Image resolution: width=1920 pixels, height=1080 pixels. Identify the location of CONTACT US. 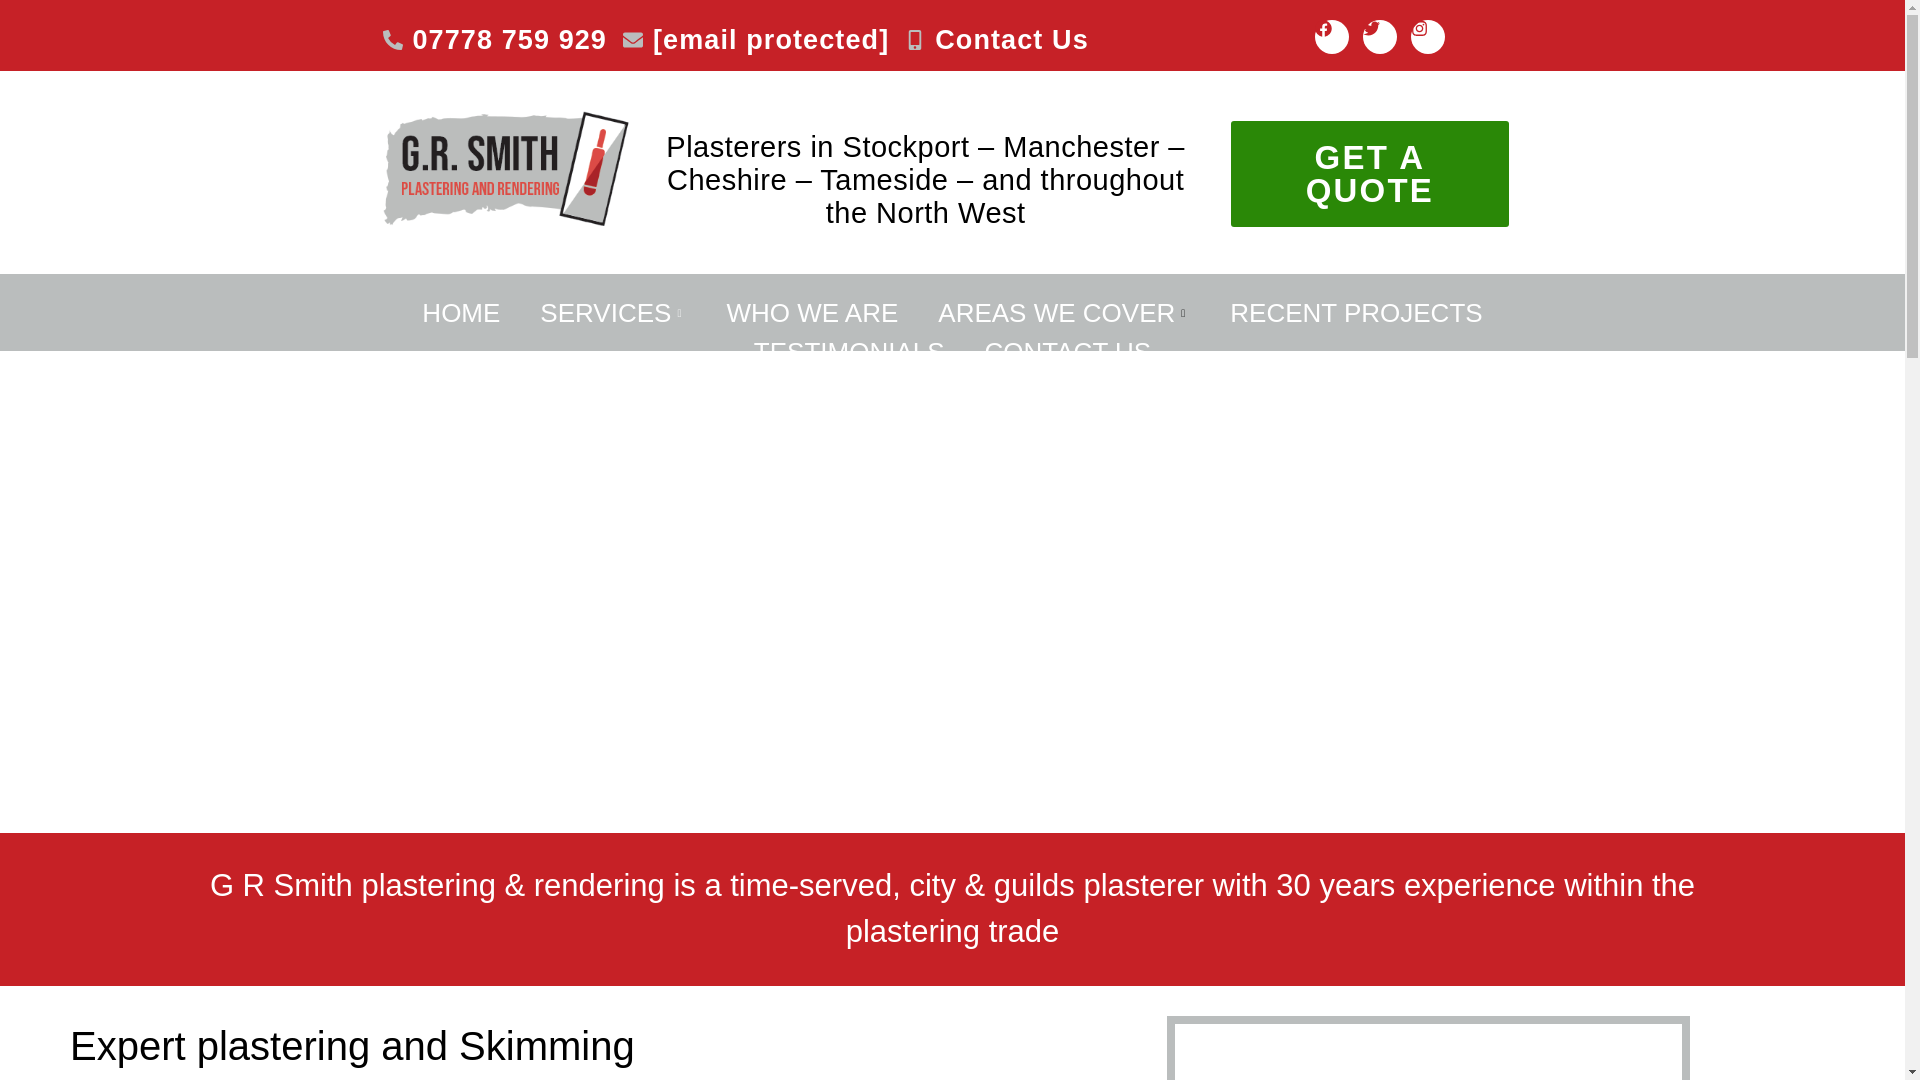
(1068, 352).